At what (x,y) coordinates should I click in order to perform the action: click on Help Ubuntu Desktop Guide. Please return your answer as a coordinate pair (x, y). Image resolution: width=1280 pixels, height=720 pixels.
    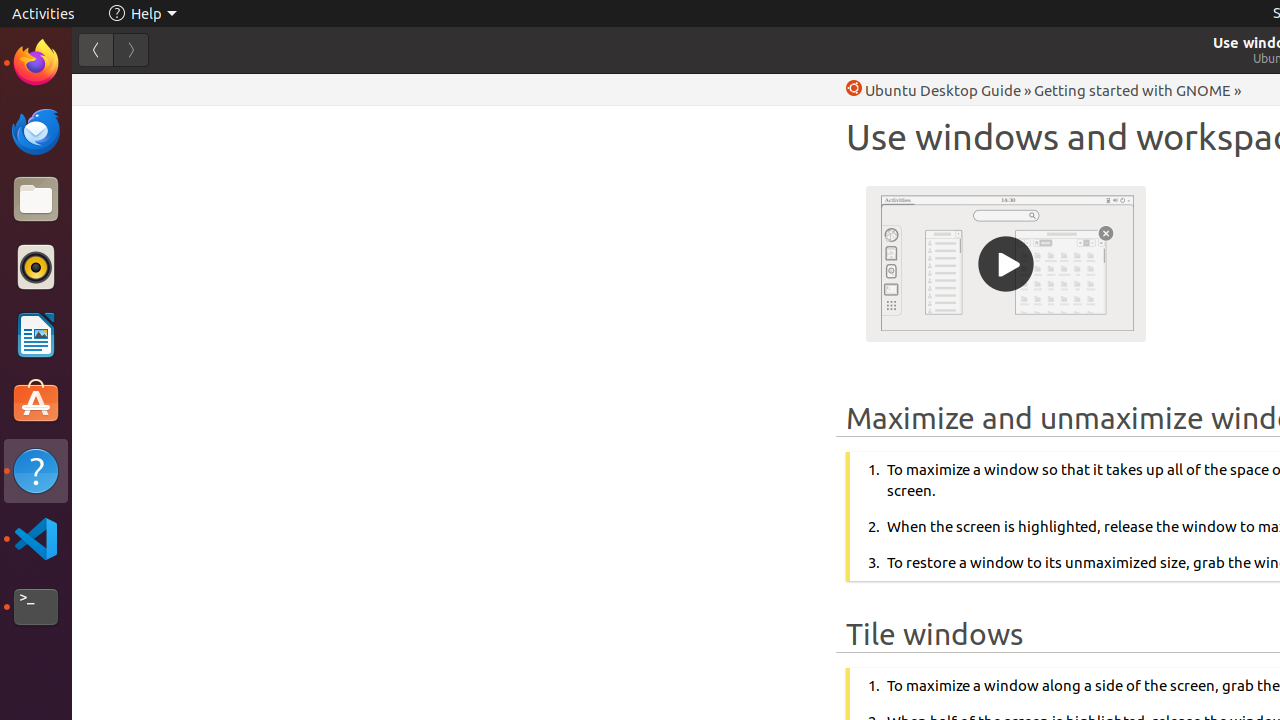
    Looking at the image, I should click on (934, 90).